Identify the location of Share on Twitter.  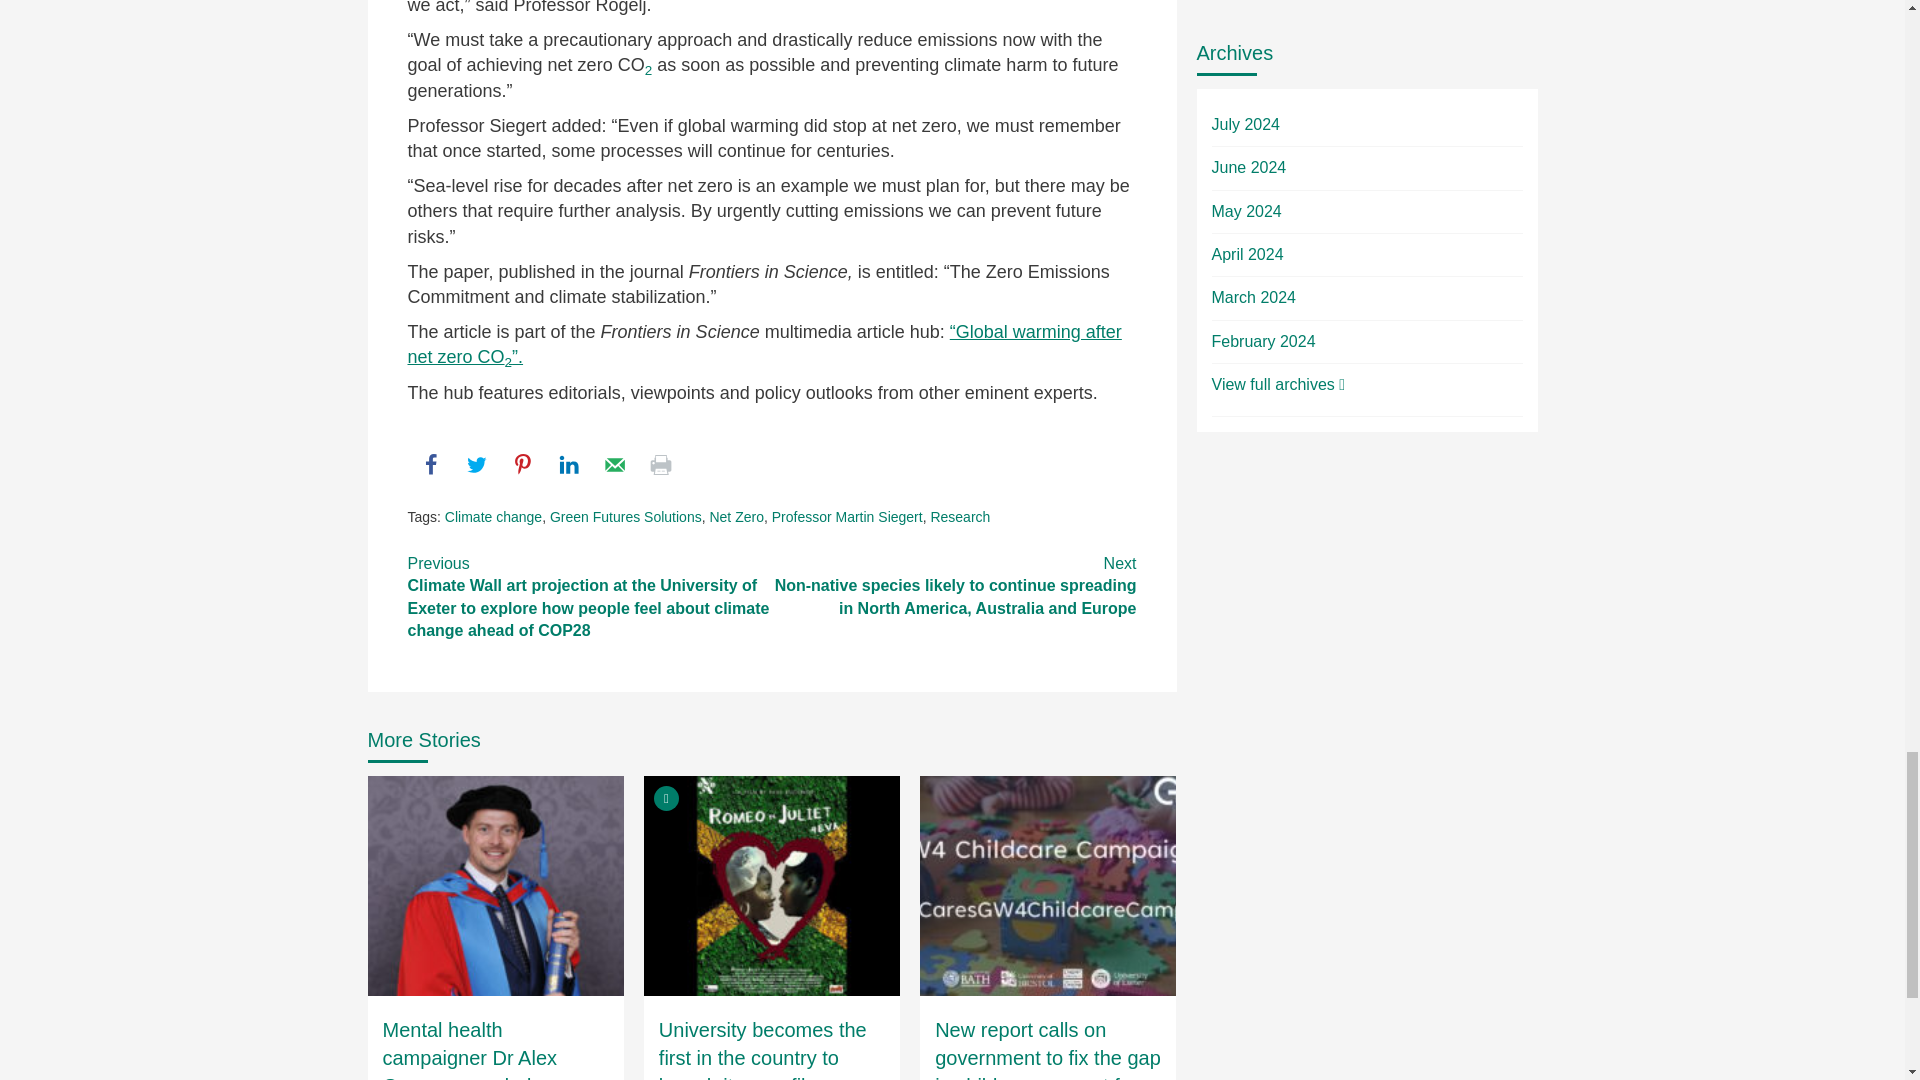
(476, 464).